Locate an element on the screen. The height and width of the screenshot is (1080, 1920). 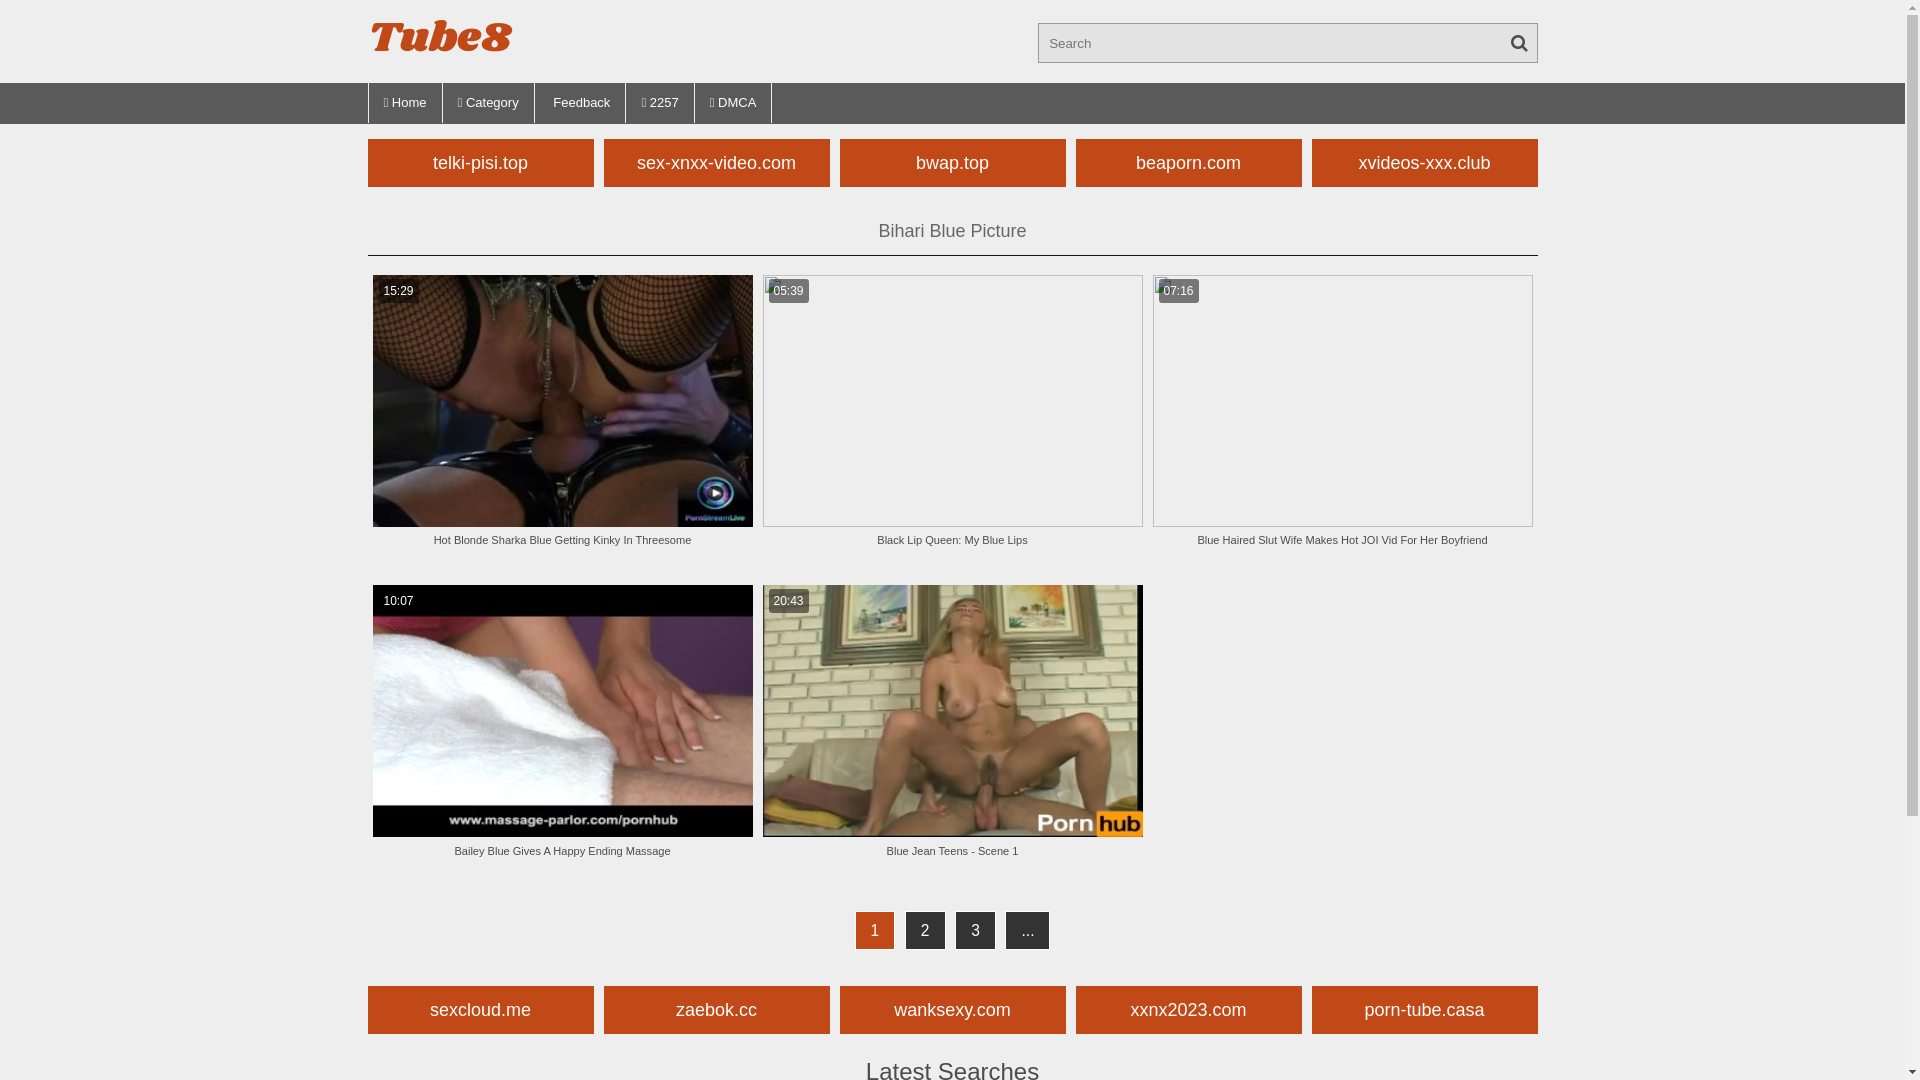
wanksexy.com is located at coordinates (953, 1010).